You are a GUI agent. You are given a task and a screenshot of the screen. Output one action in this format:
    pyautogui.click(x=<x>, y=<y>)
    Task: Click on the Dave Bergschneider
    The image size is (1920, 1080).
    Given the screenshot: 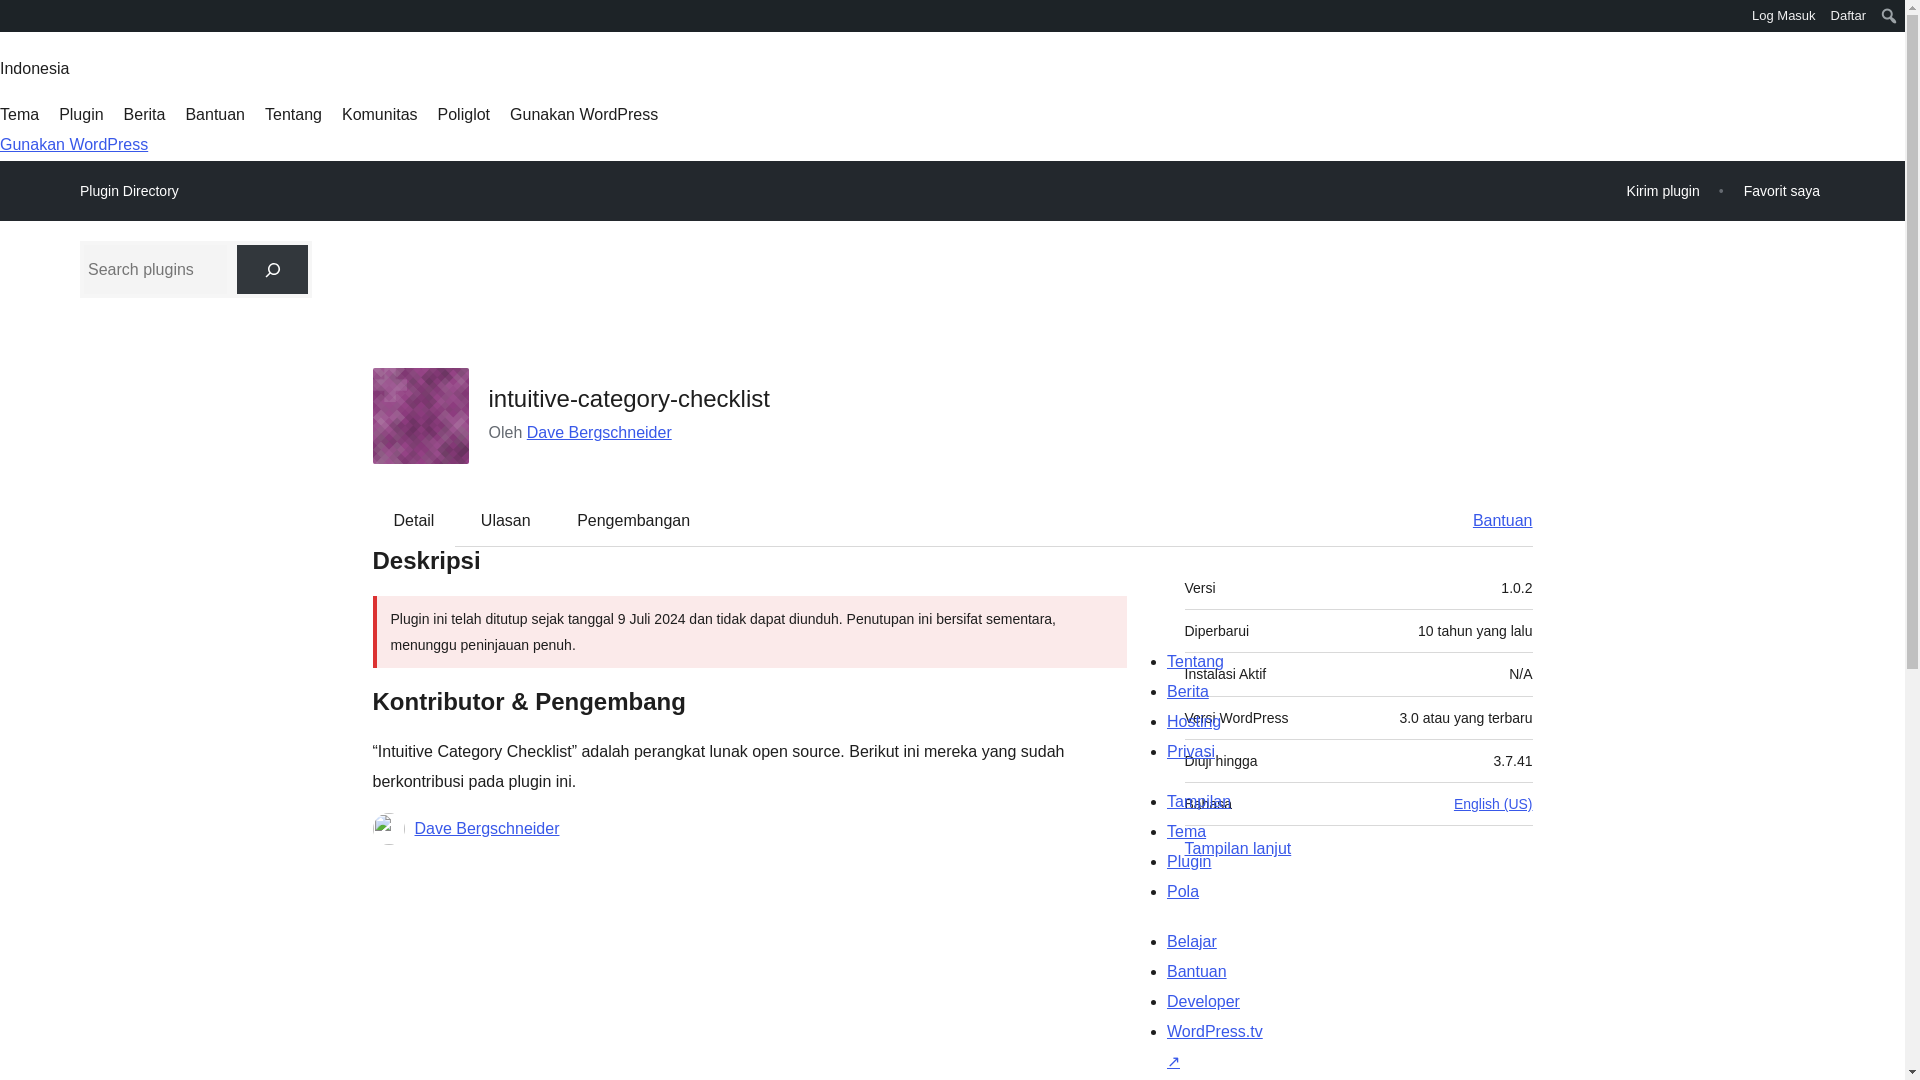 What is the action you would take?
    pyautogui.click(x=486, y=828)
    